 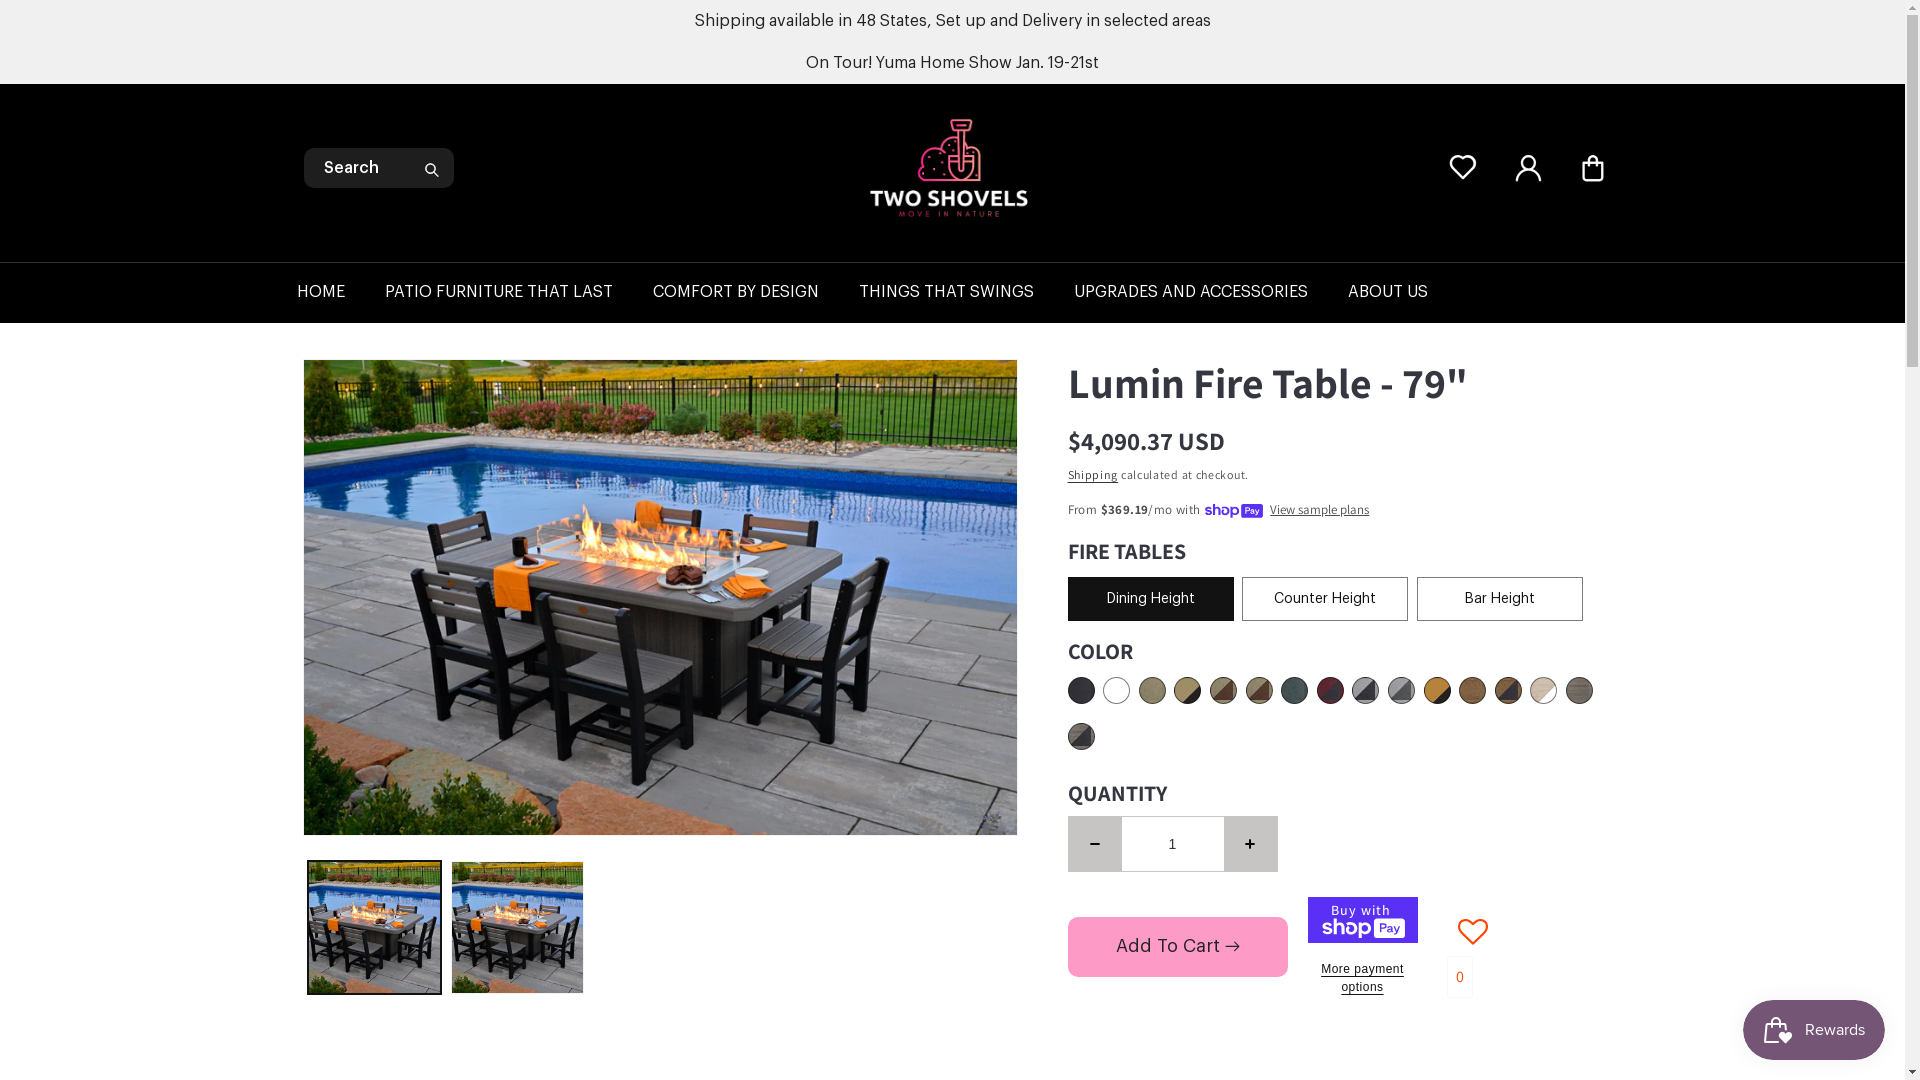 I want to click on Decrease quantity for Lumin Fire Table - 79&quot;, so click(x=1094, y=843).